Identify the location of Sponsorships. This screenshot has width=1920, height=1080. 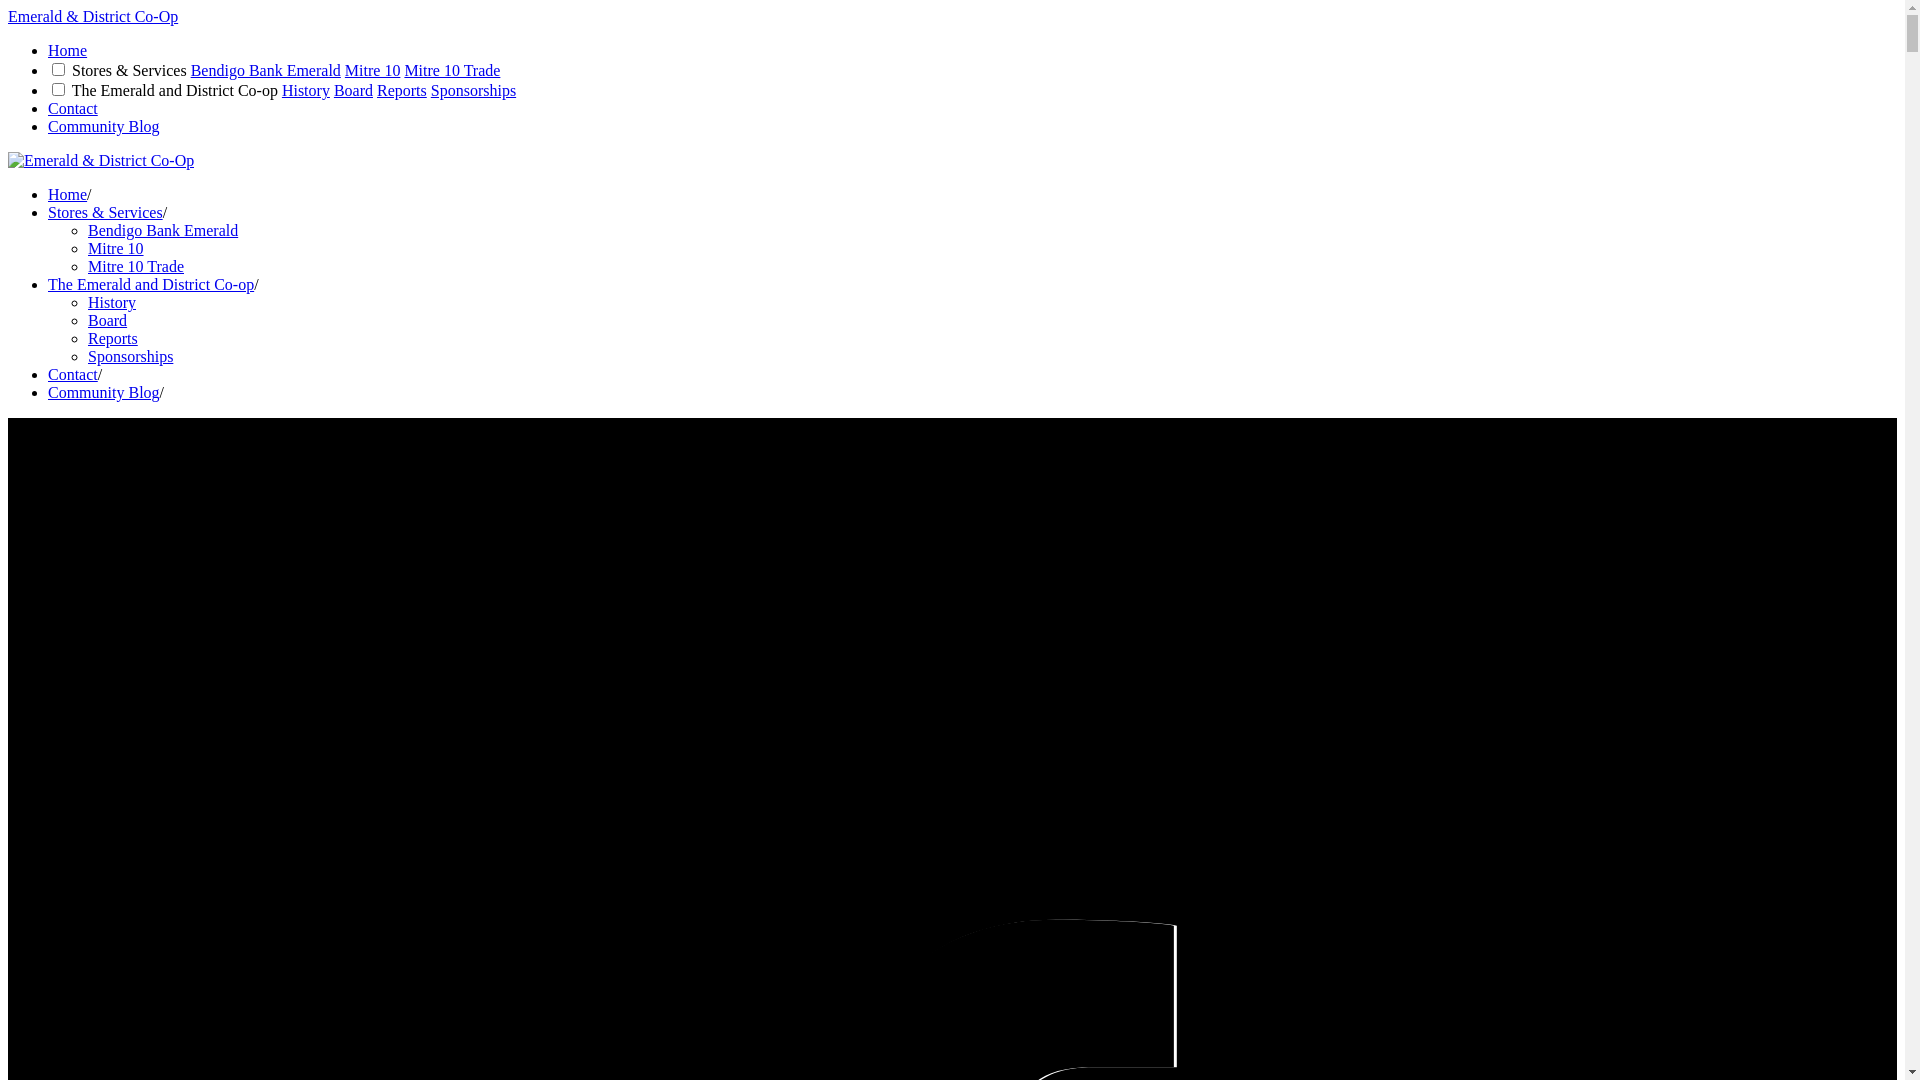
(130, 356).